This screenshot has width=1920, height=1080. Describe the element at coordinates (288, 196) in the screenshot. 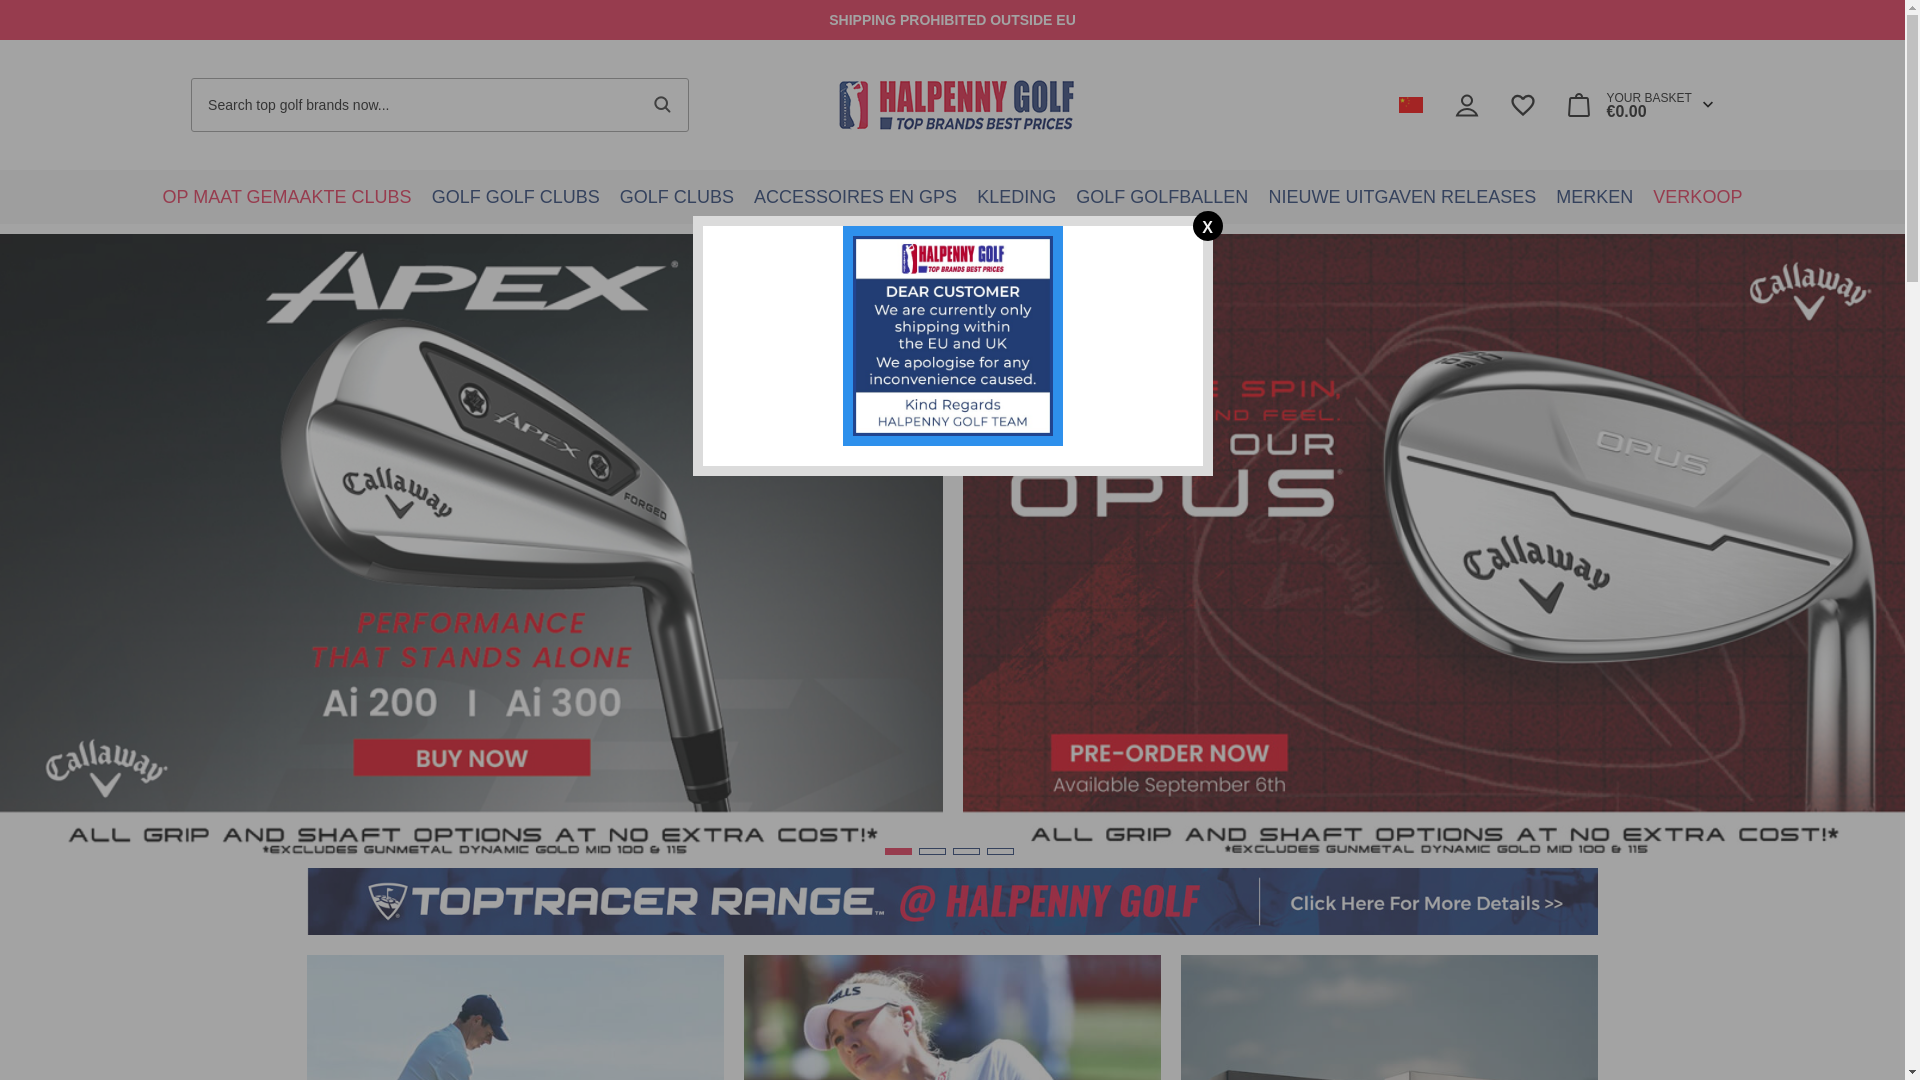

I see `Bekijk alle op maat gemaakte golfclubs` at that location.